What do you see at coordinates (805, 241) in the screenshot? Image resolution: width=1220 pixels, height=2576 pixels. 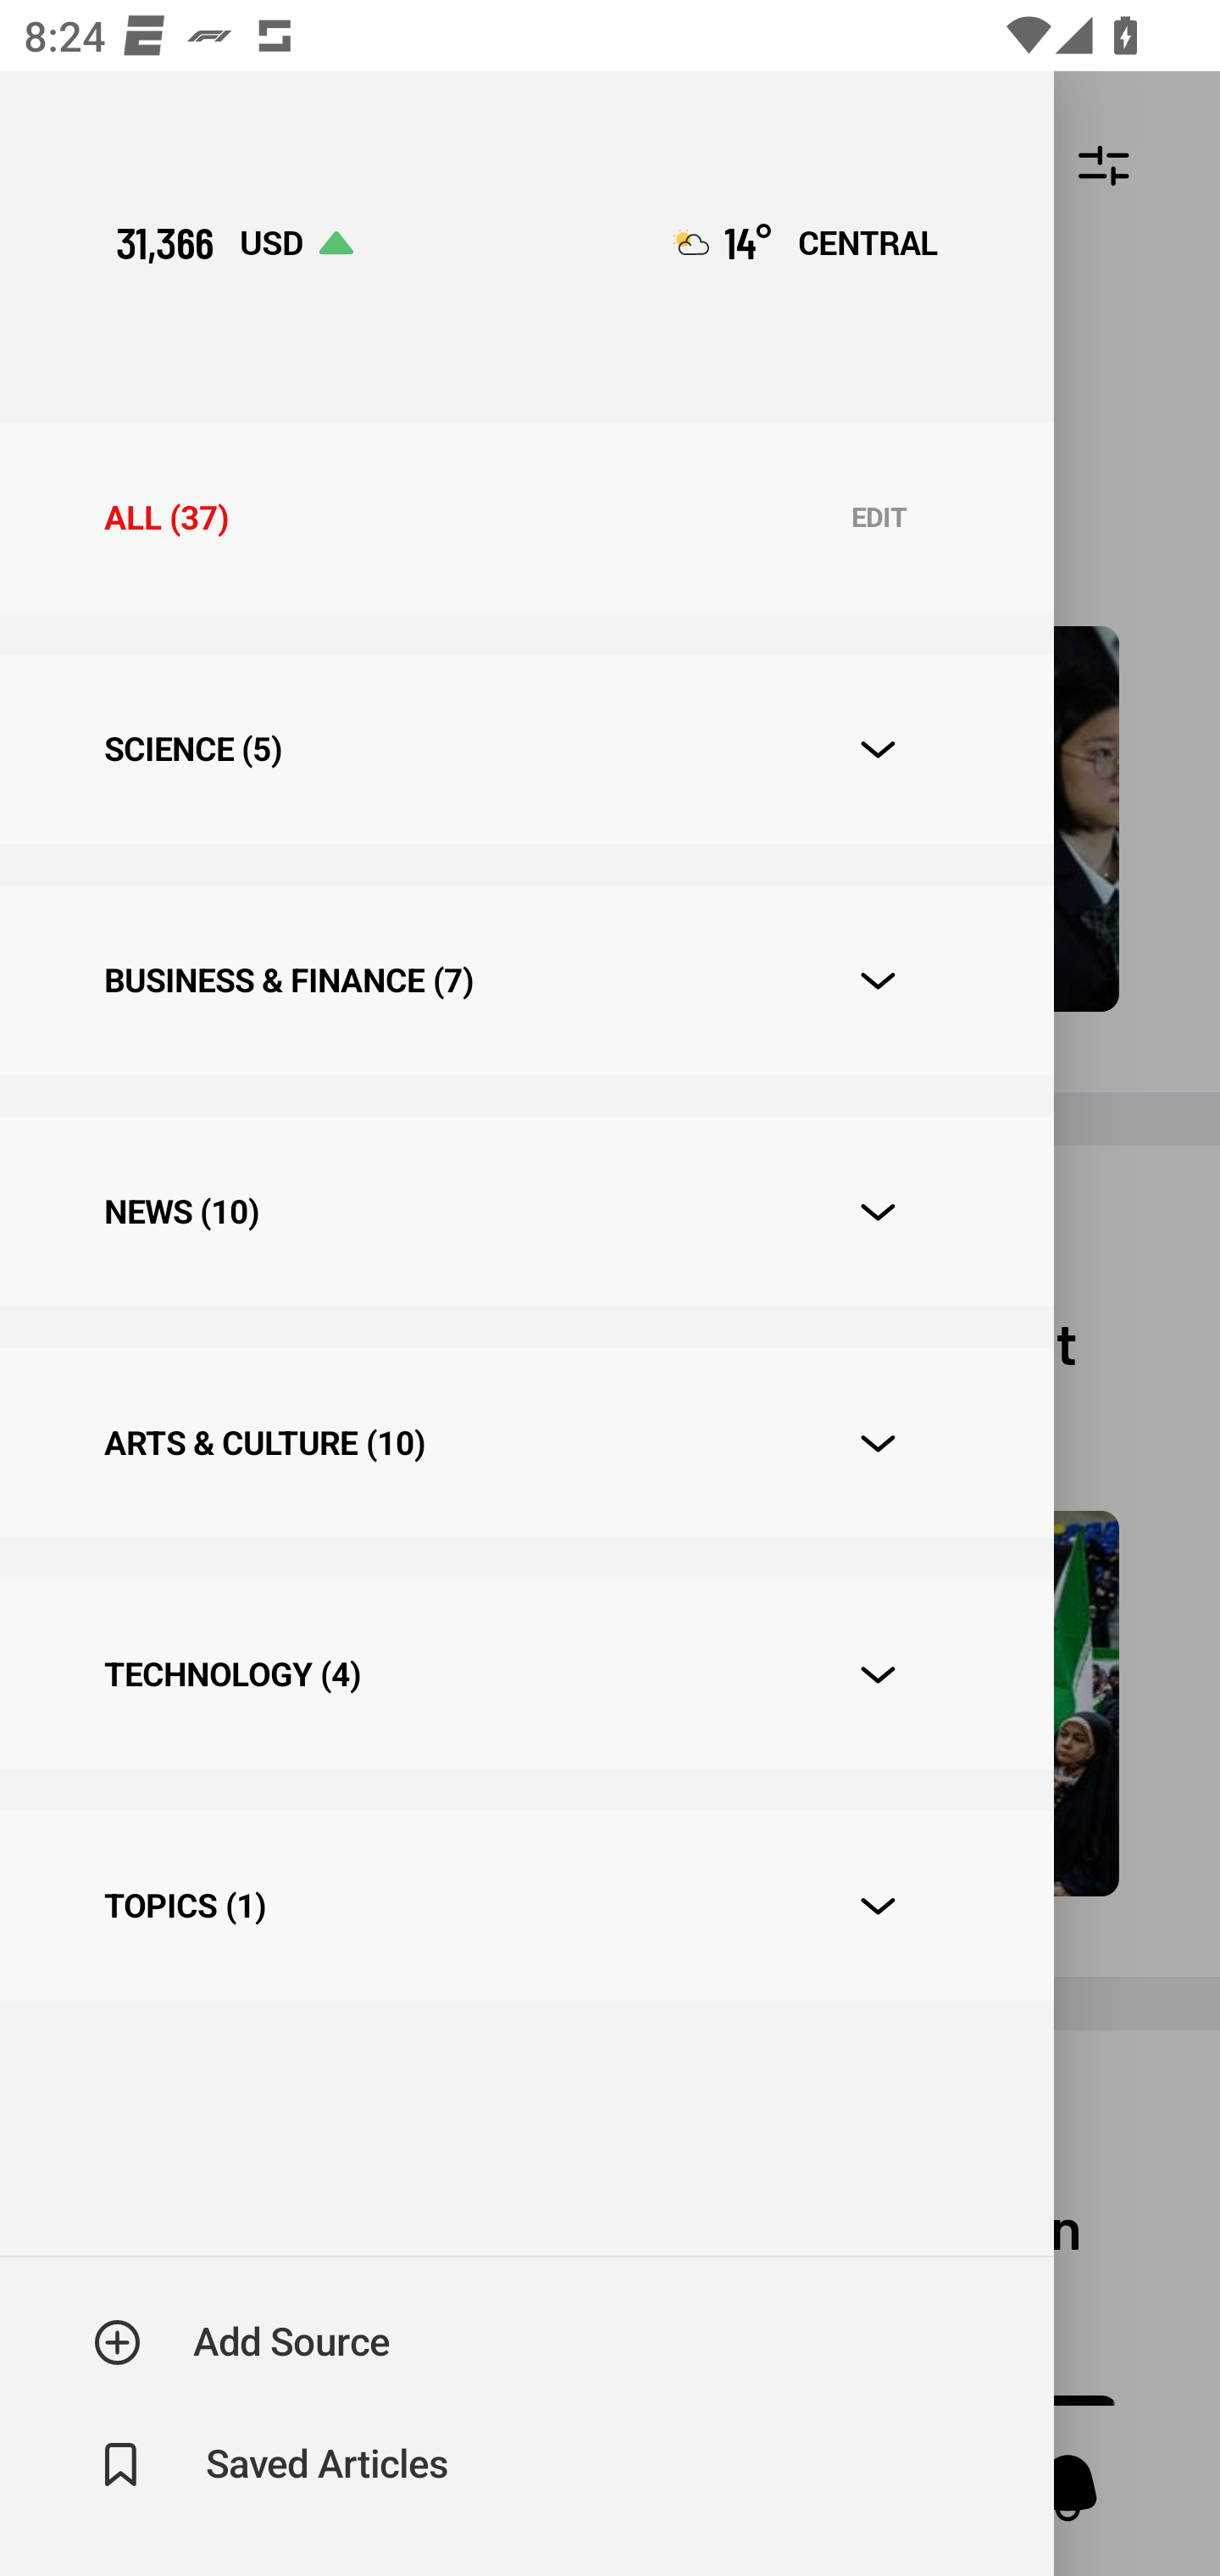 I see `Current State of the Weather 14° CENTRAL` at bounding box center [805, 241].